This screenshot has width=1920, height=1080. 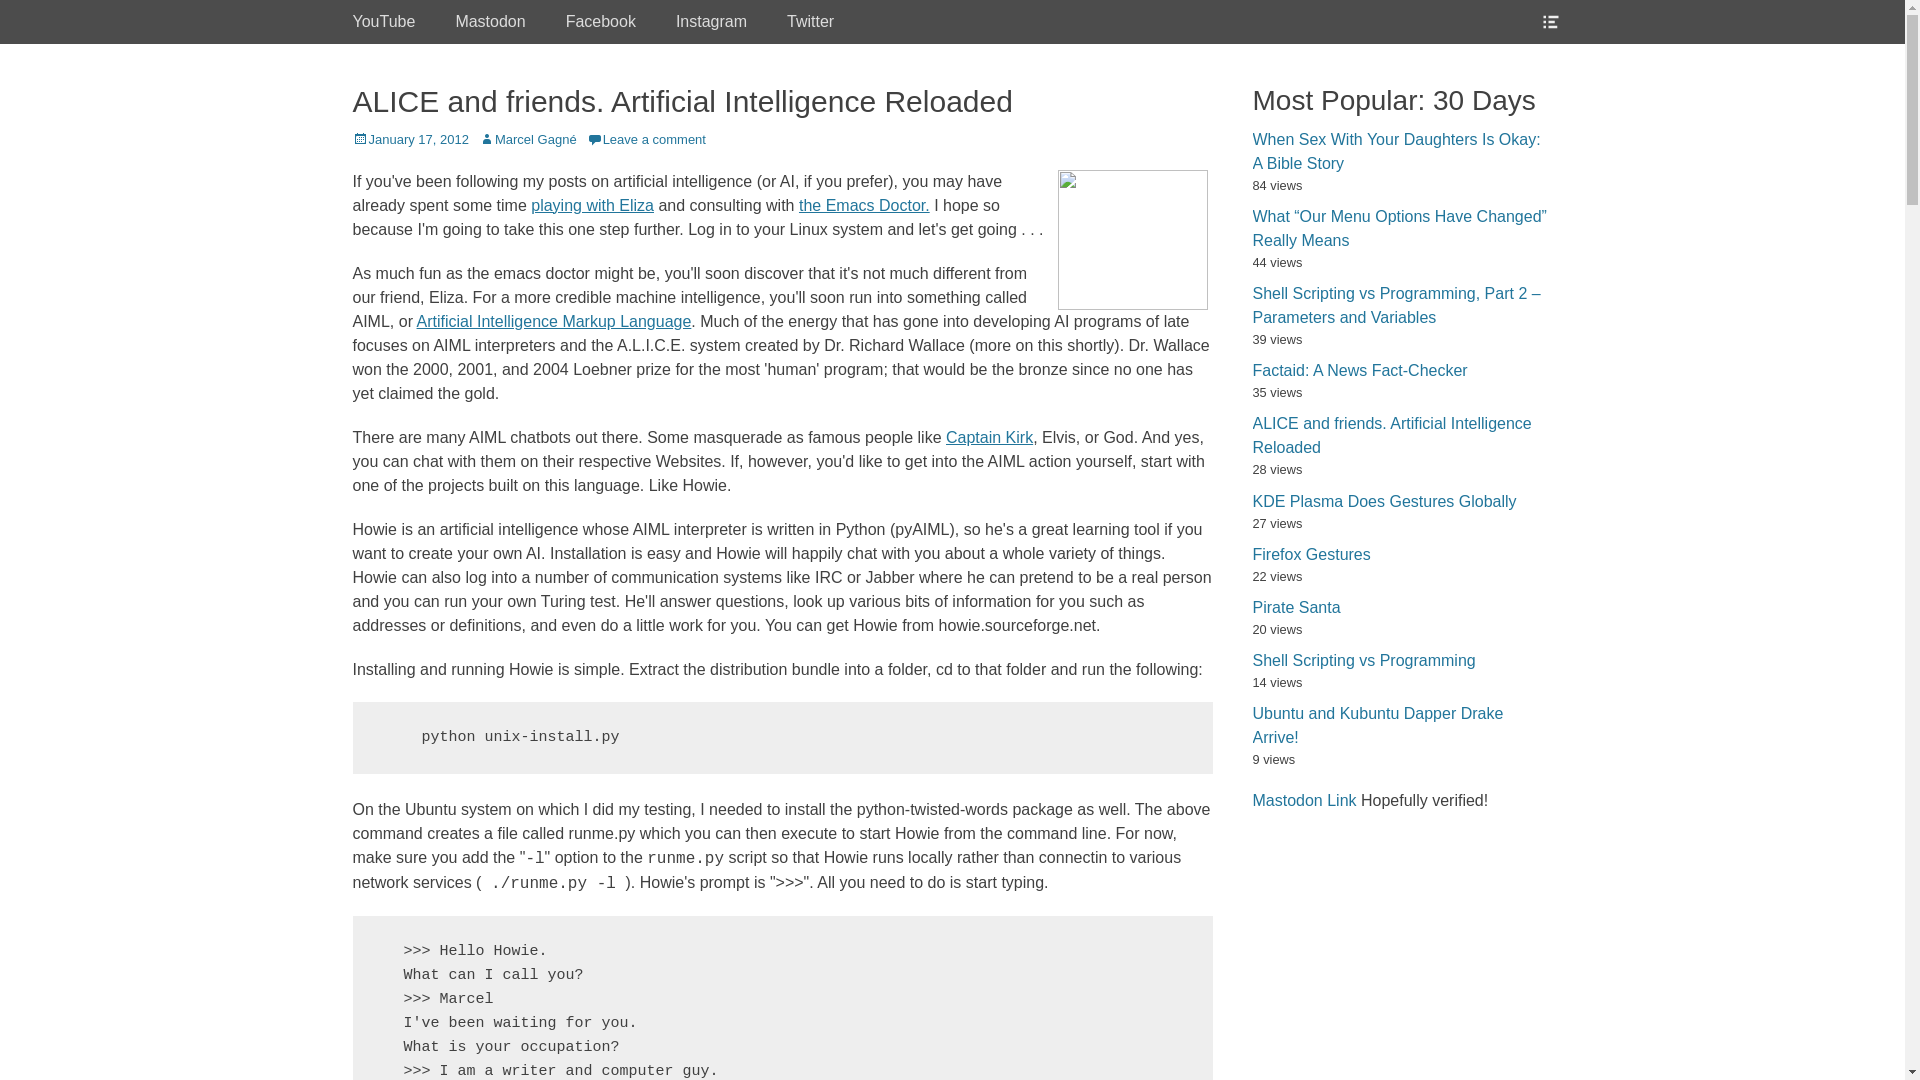 I want to click on Factaid: A News Fact-Checker, so click(x=1358, y=370).